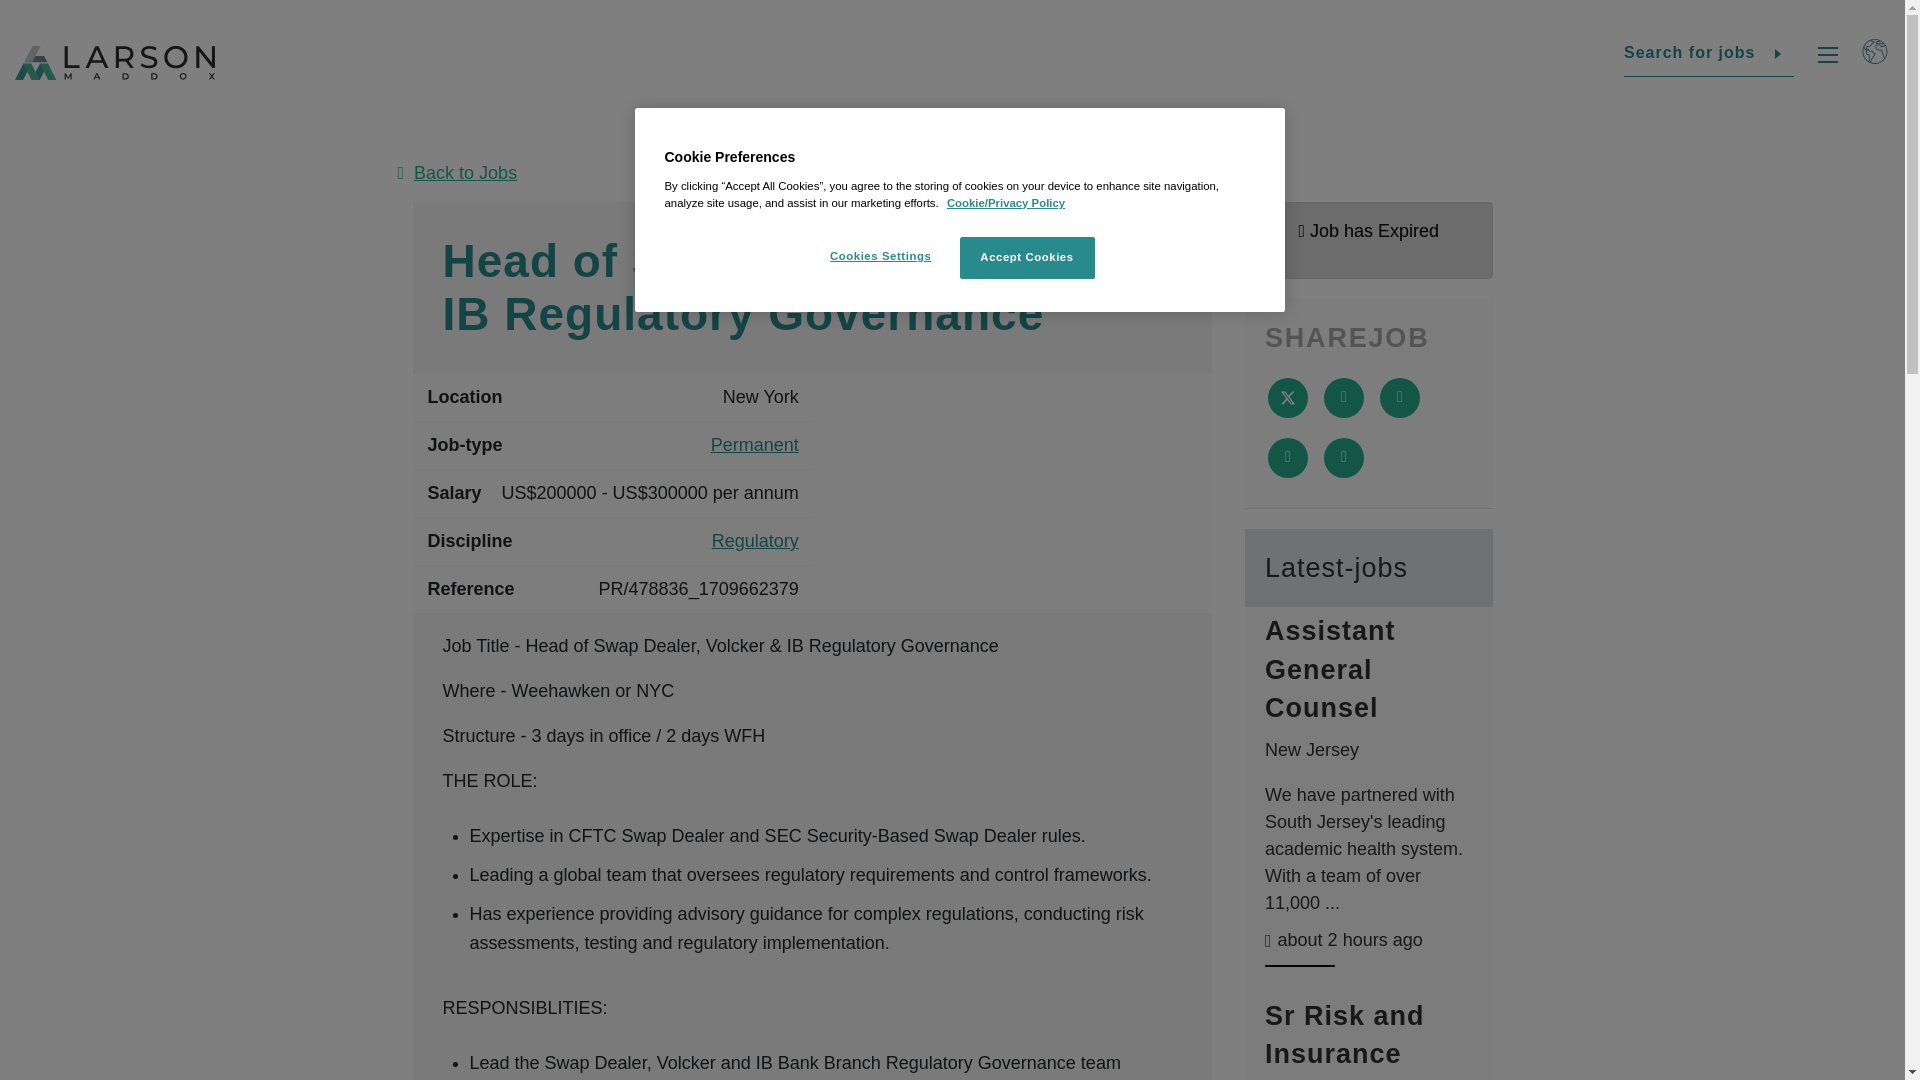 The height and width of the screenshot is (1080, 1920). I want to click on YouTube, so click(1792, 944).